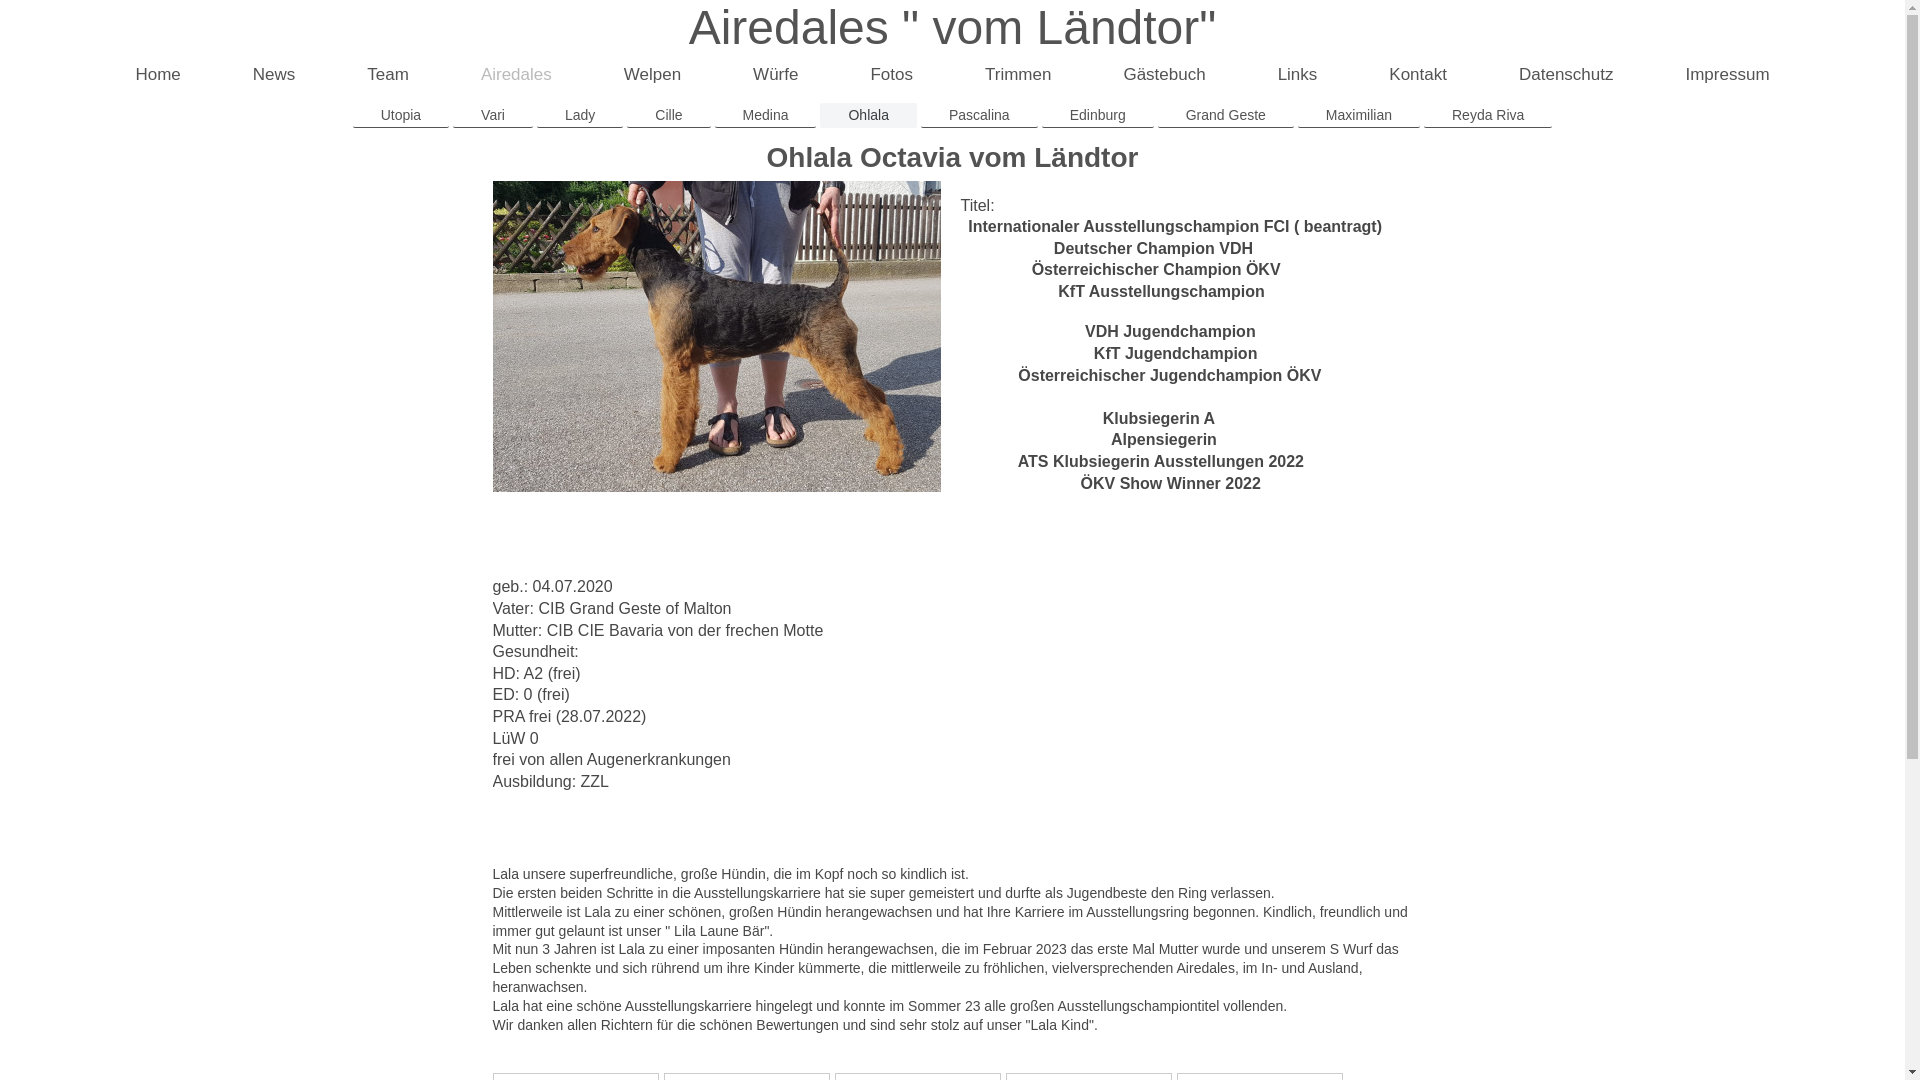 The image size is (1920, 1080). Describe the element at coordinates (1298, 76) in the screenshot. I see `Links` at that location.